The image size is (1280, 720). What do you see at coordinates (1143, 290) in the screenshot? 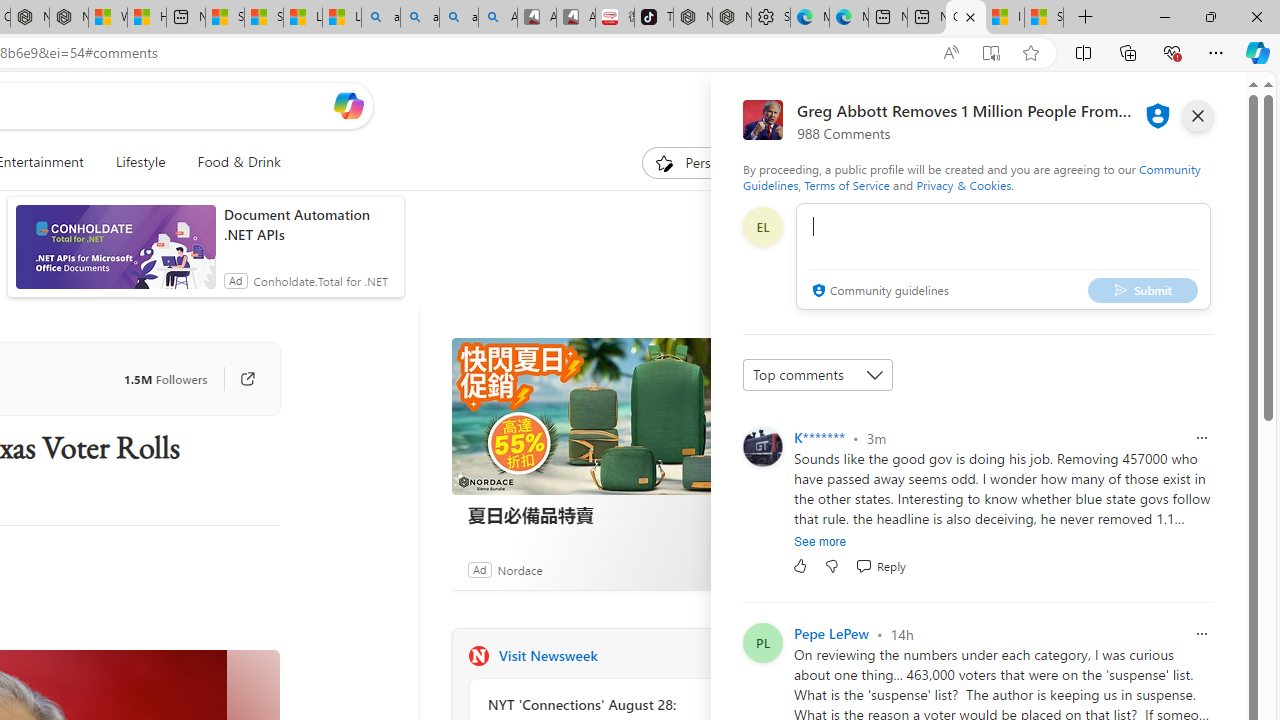
I see `Submit` at bounding box center [1143, 290].